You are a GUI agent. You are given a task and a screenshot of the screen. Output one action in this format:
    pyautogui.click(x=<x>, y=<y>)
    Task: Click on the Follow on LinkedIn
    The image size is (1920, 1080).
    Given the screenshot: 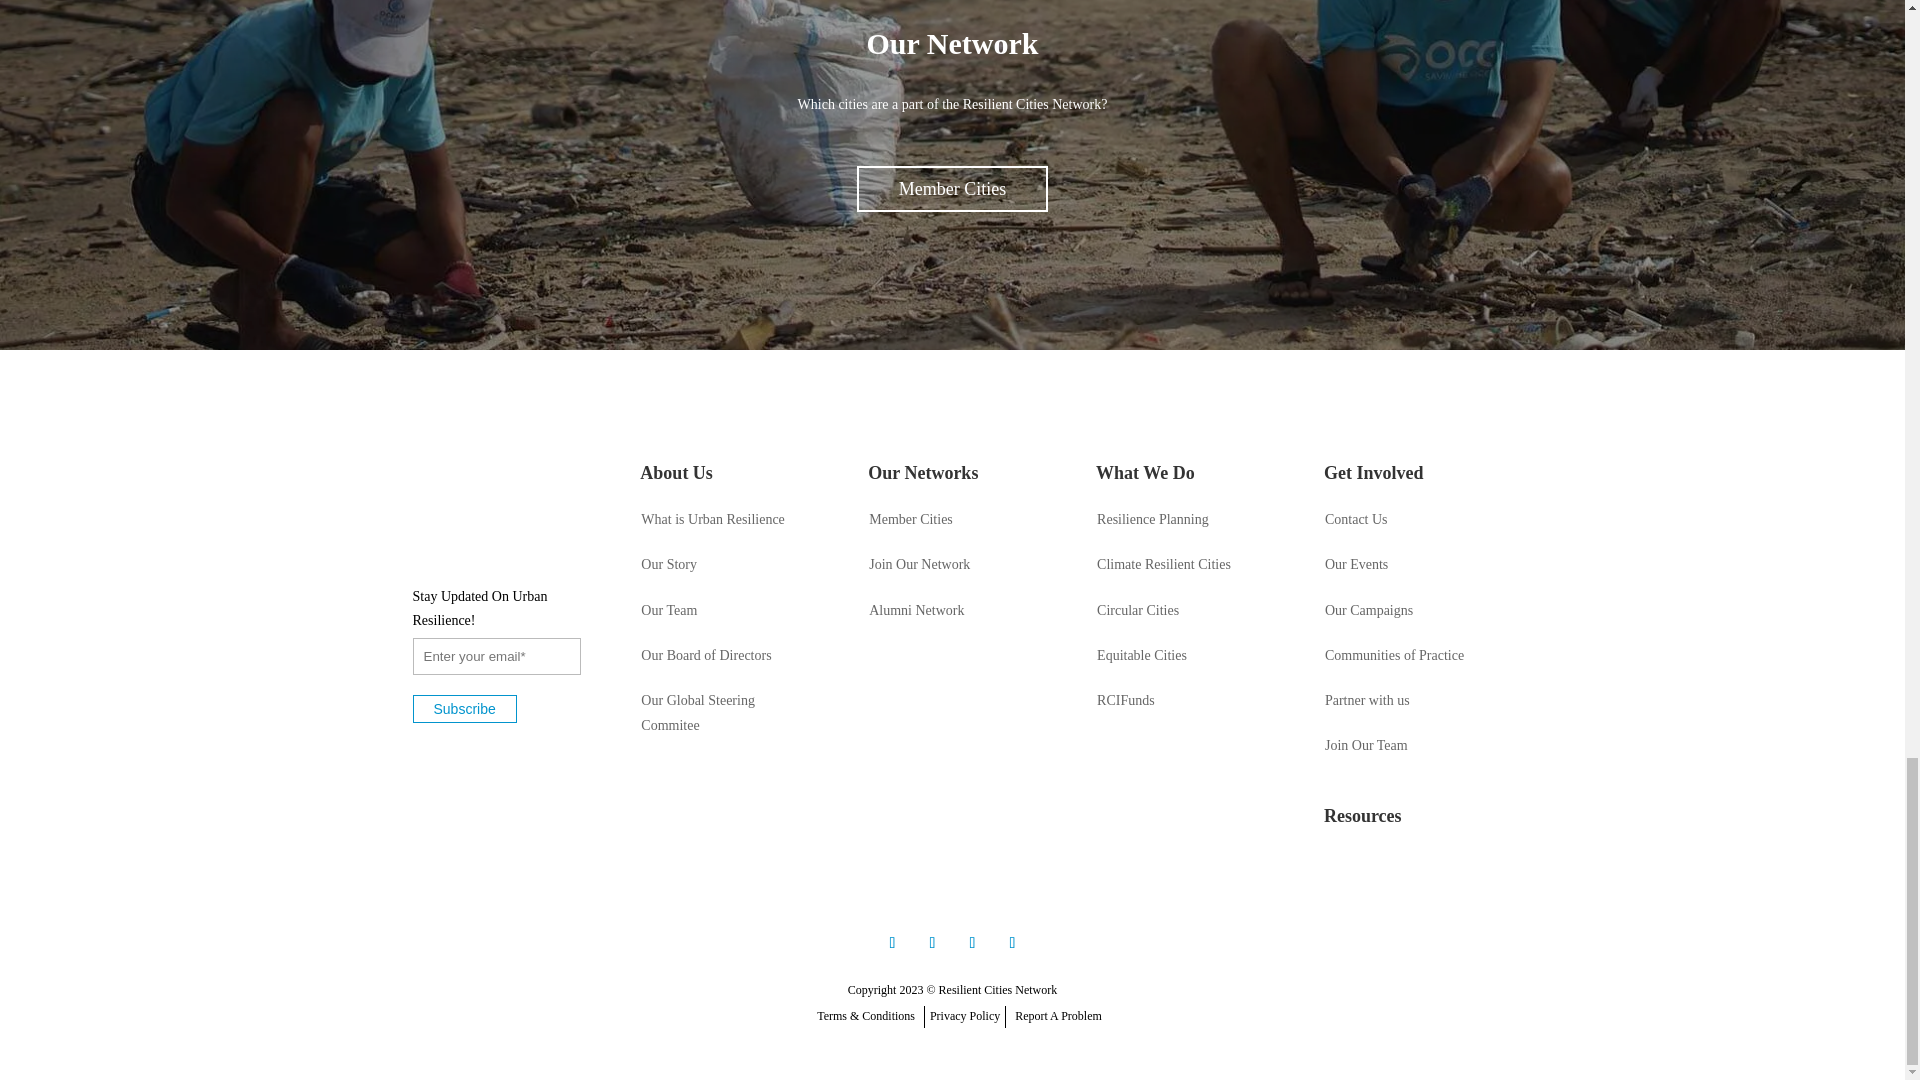 What is the action you would take?
    pyautogui.click(x=932, y=942)
    